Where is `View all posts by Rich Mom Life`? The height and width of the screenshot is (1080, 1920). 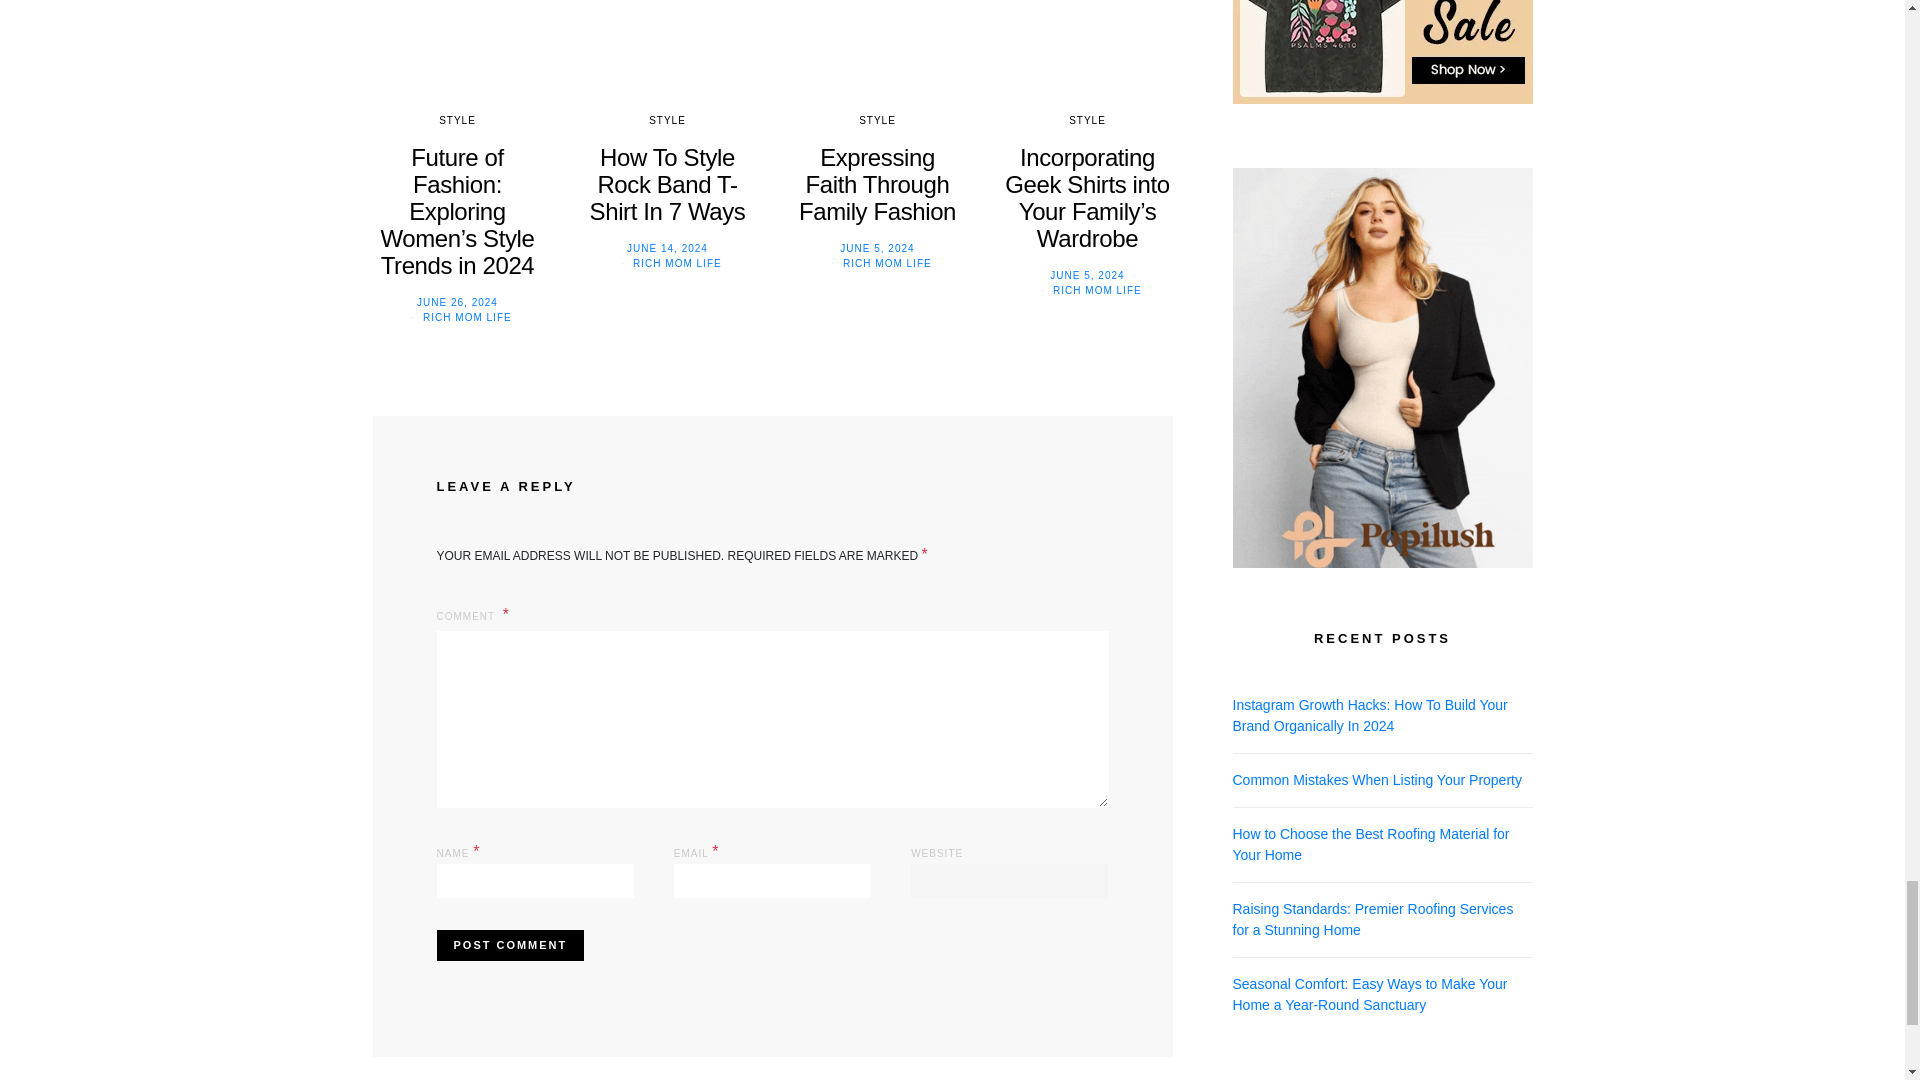 View all posts by Rich Mom Life is located at coordinates (1097, 290).